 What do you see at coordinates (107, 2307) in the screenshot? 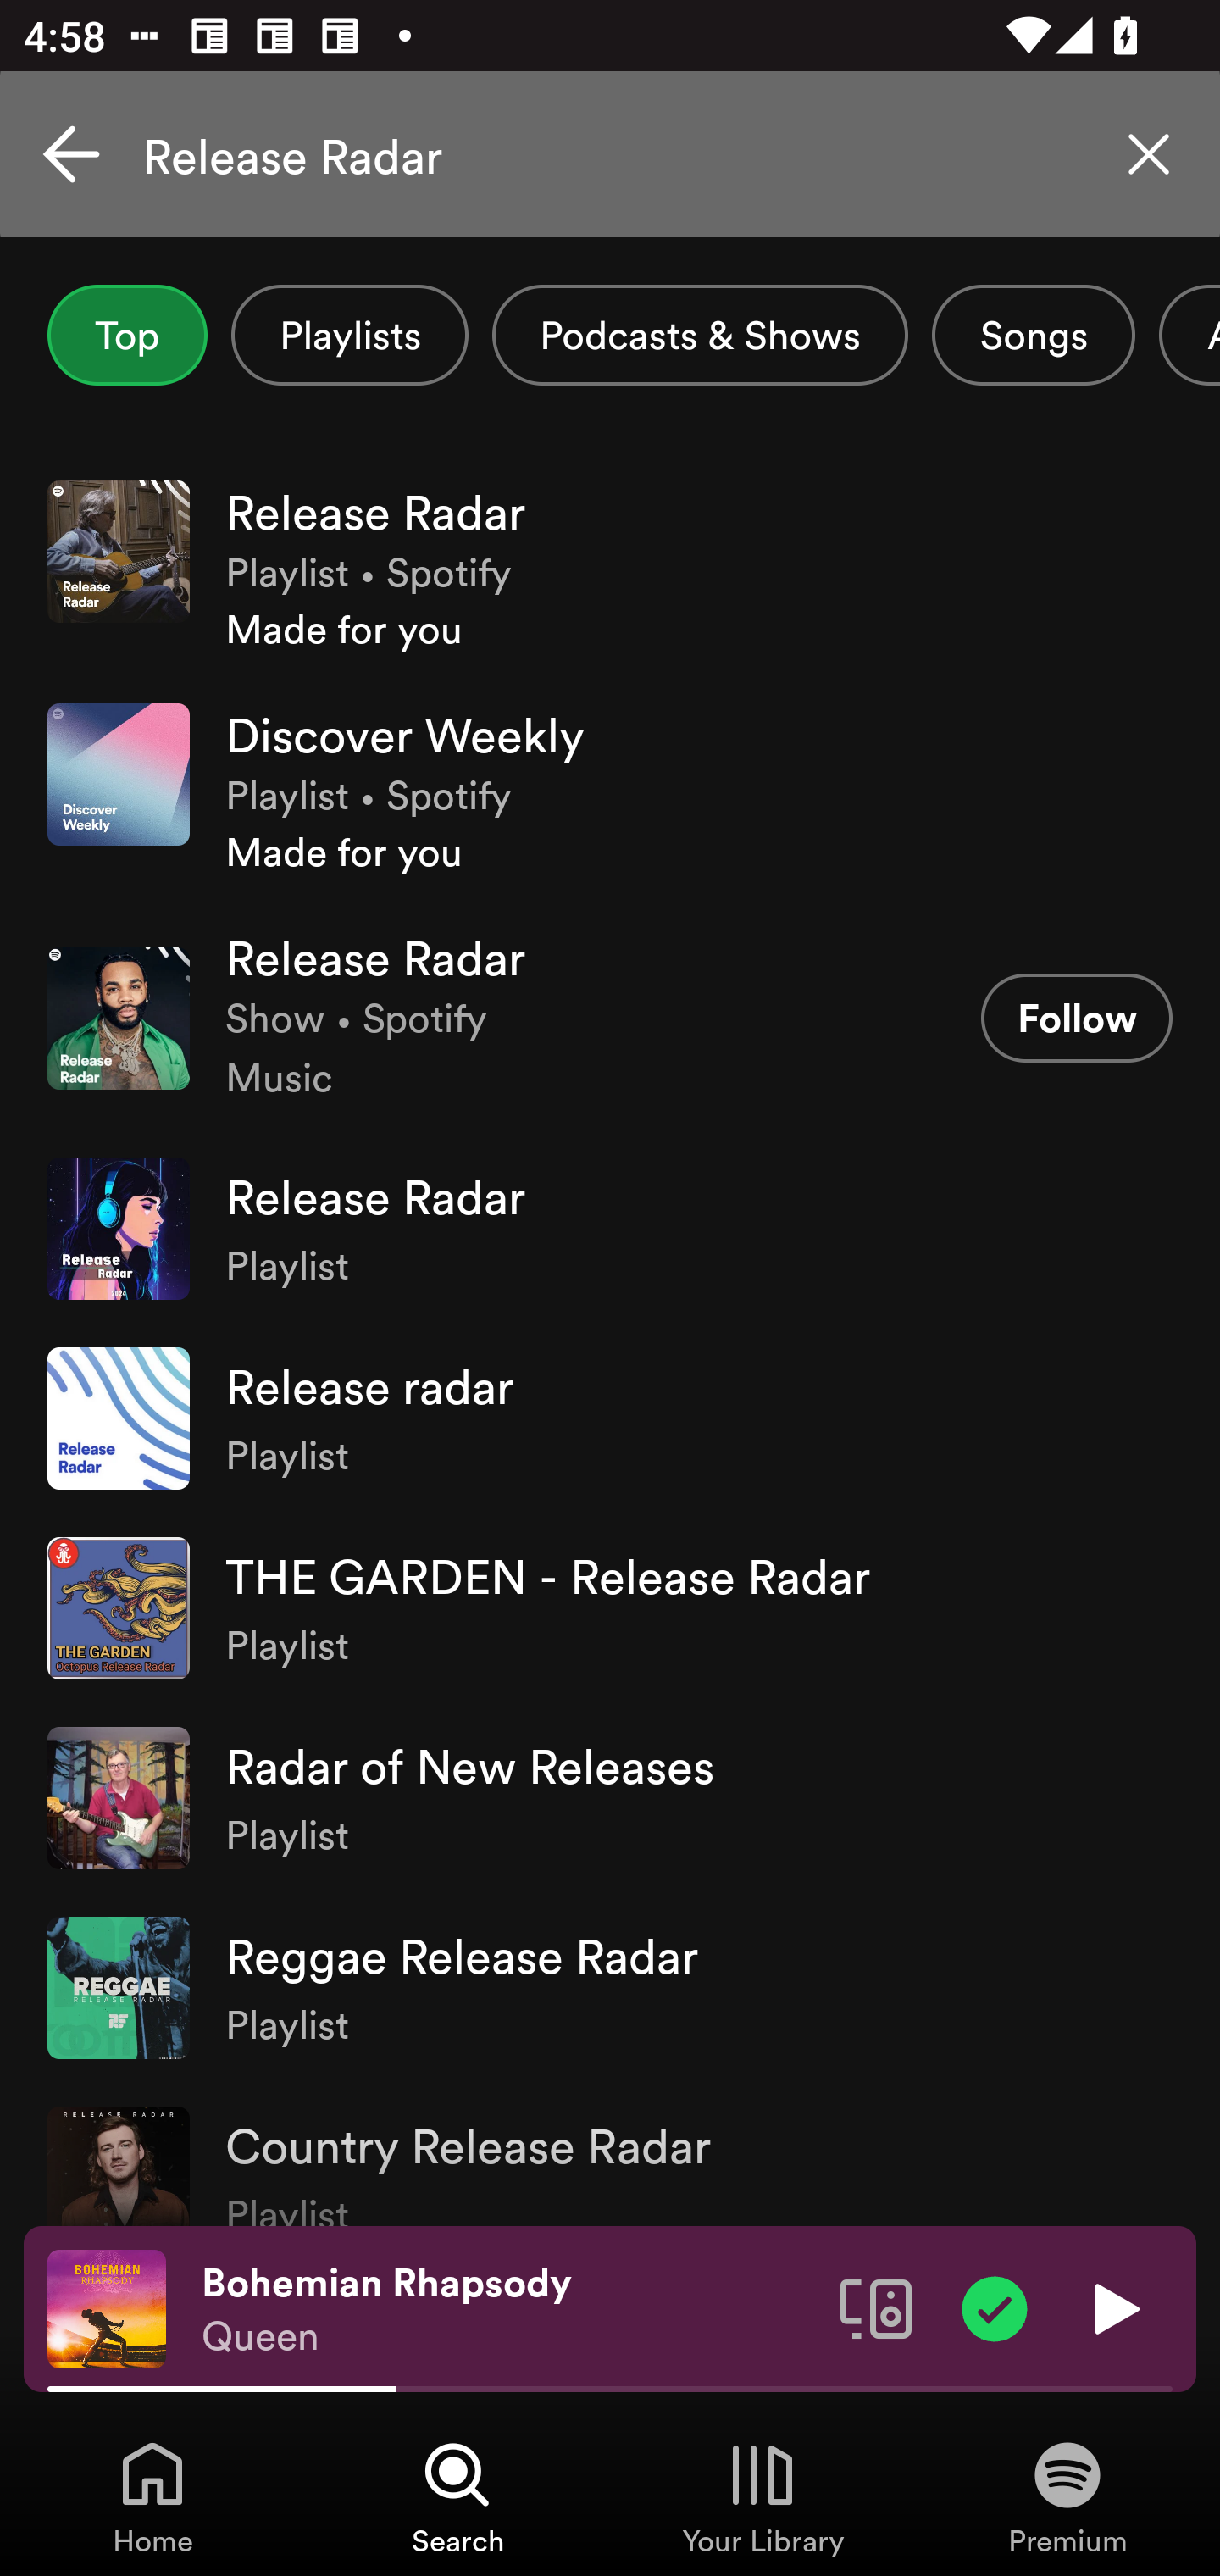
I see `The cover art of the currently playing track` at bounding box center [107, 2307].